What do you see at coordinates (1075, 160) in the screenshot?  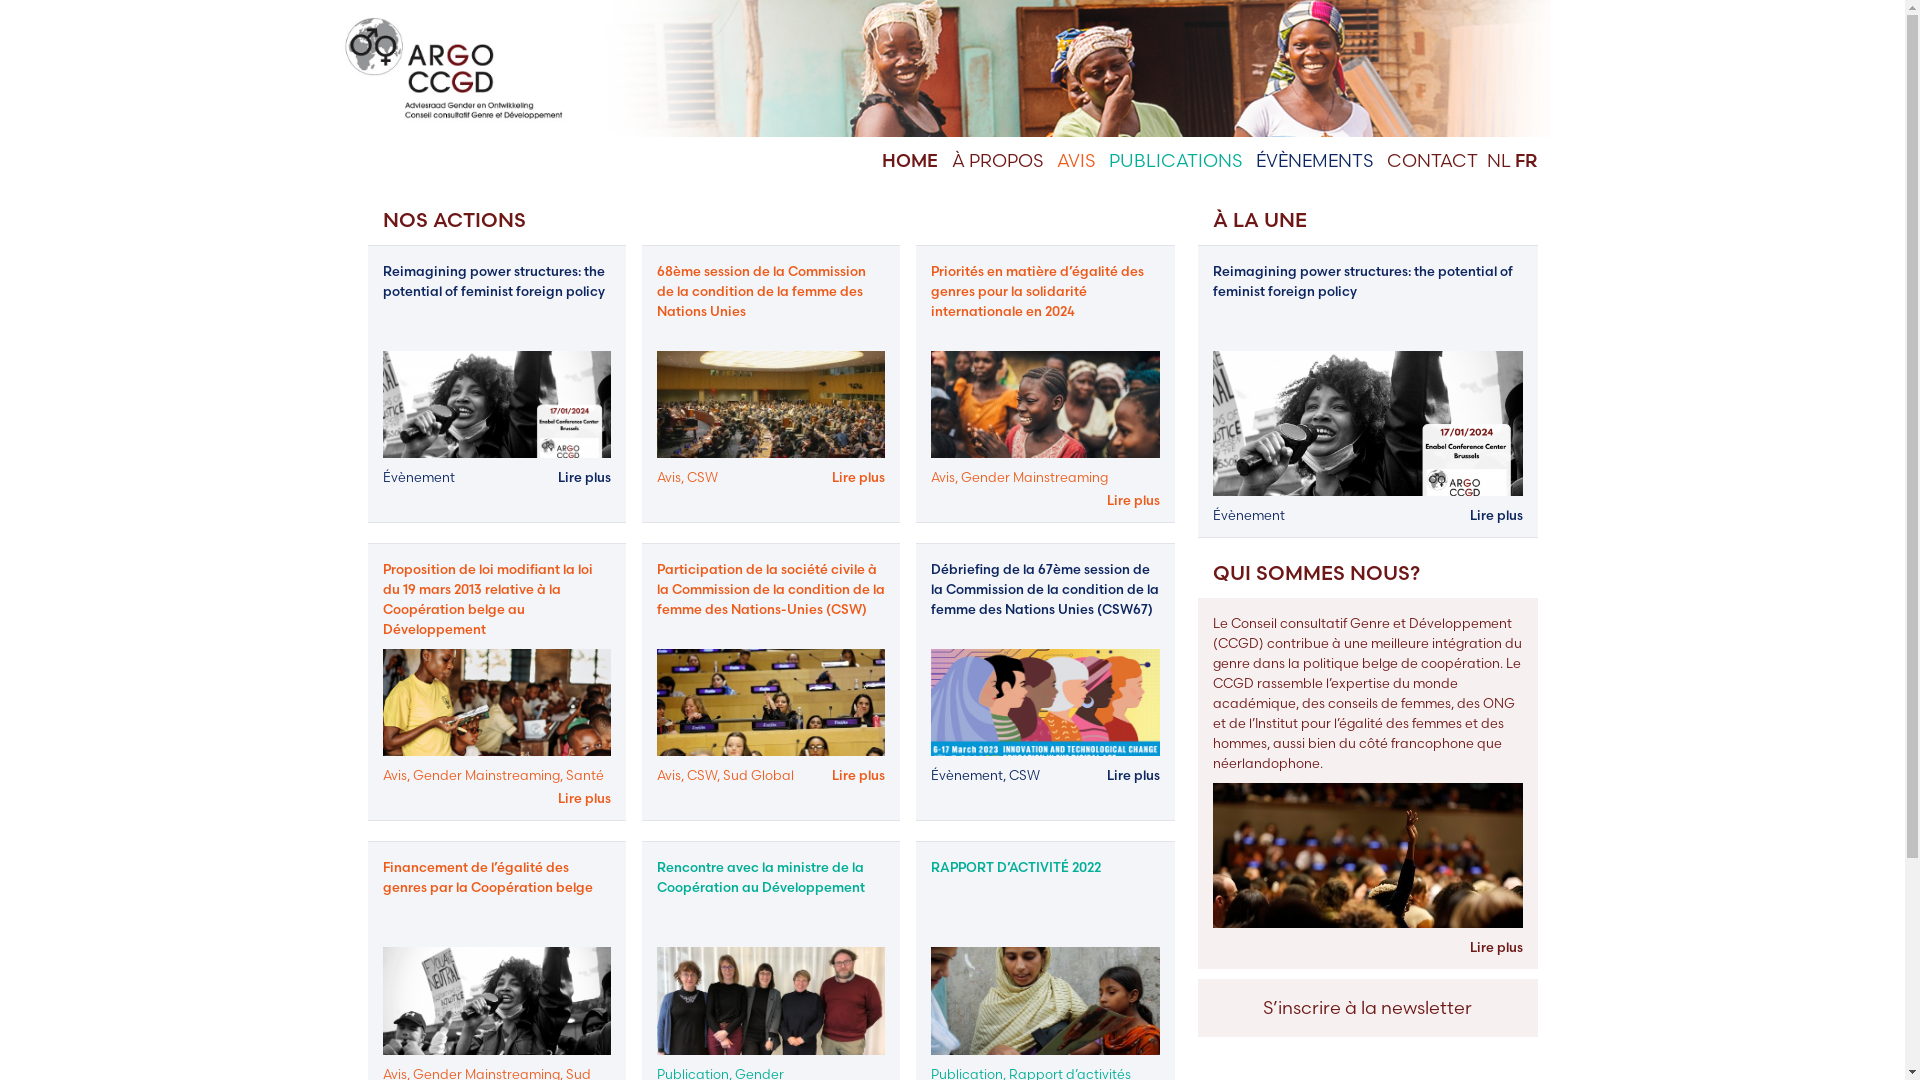 I see `AVIS` at bounding box center [1075, 160].